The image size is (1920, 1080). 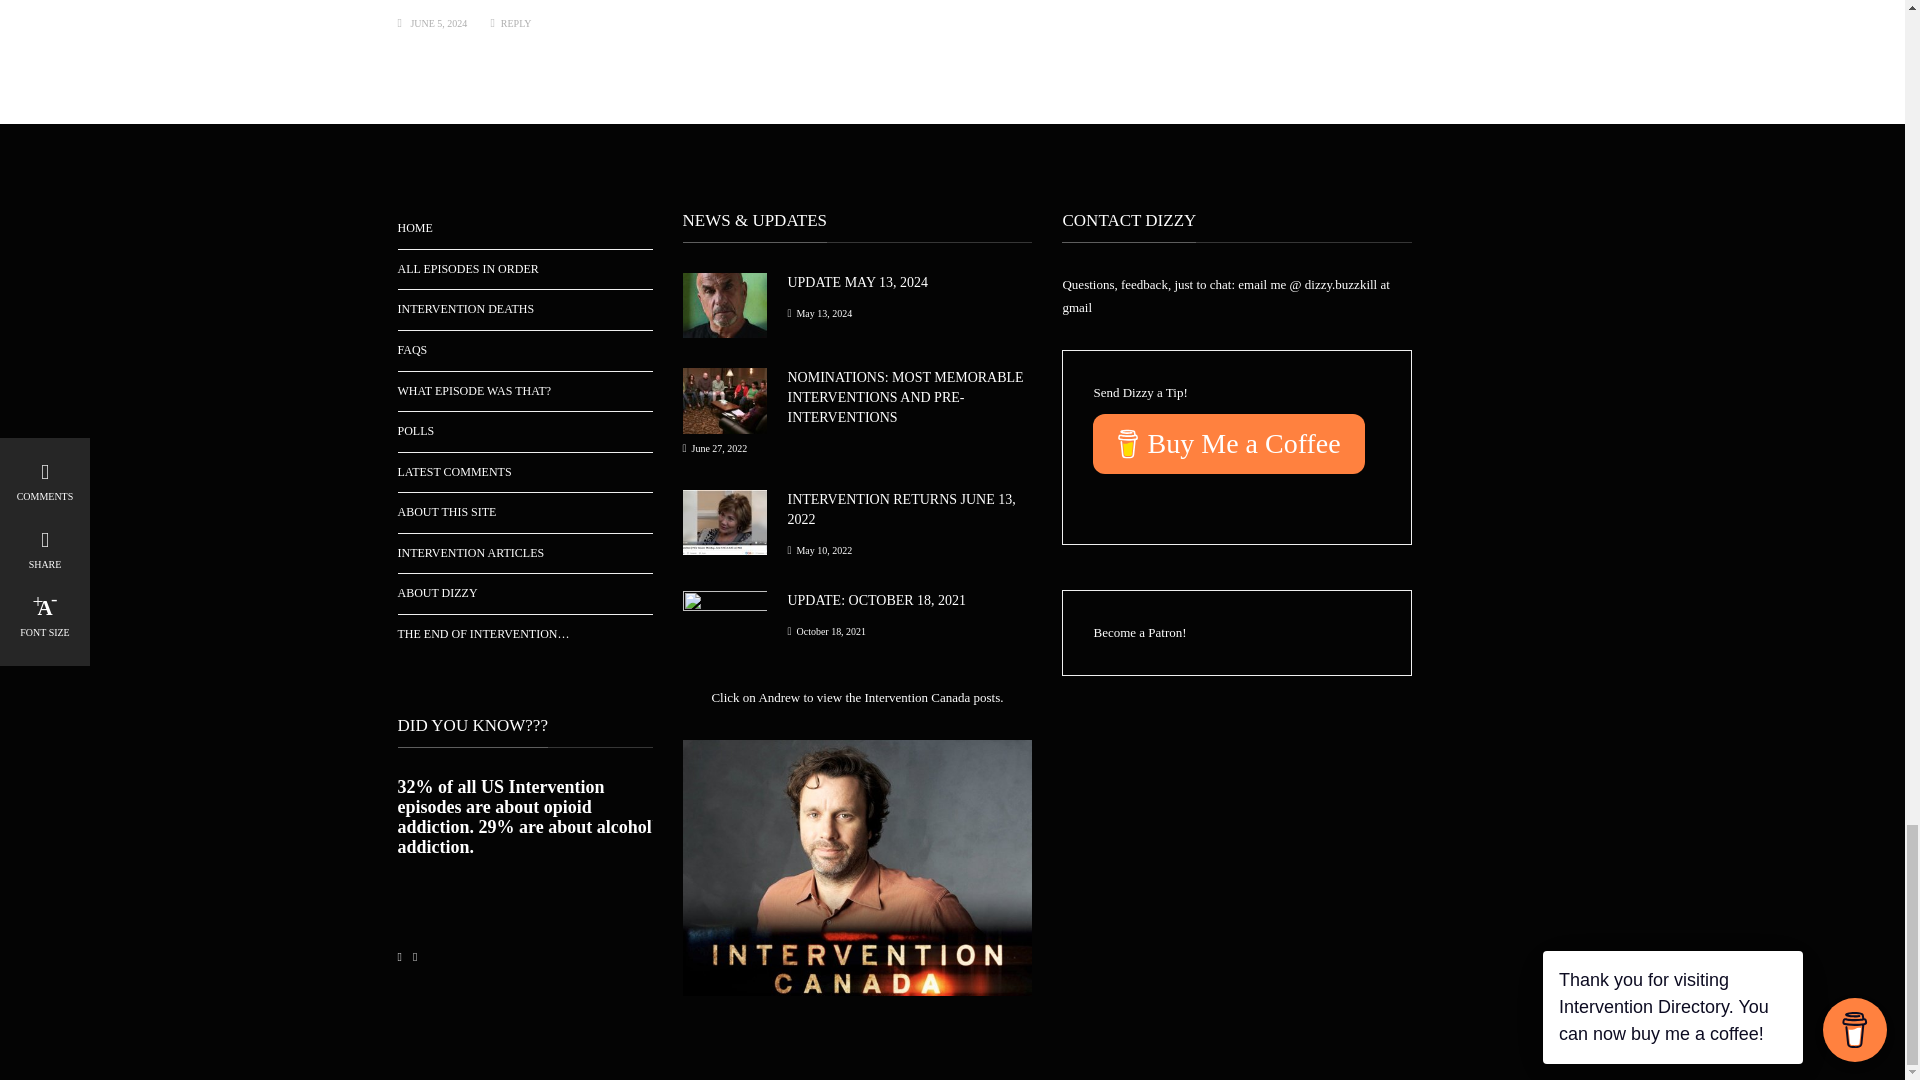 I want to click on Update May 13, 2024, so click(x=724, y=304).